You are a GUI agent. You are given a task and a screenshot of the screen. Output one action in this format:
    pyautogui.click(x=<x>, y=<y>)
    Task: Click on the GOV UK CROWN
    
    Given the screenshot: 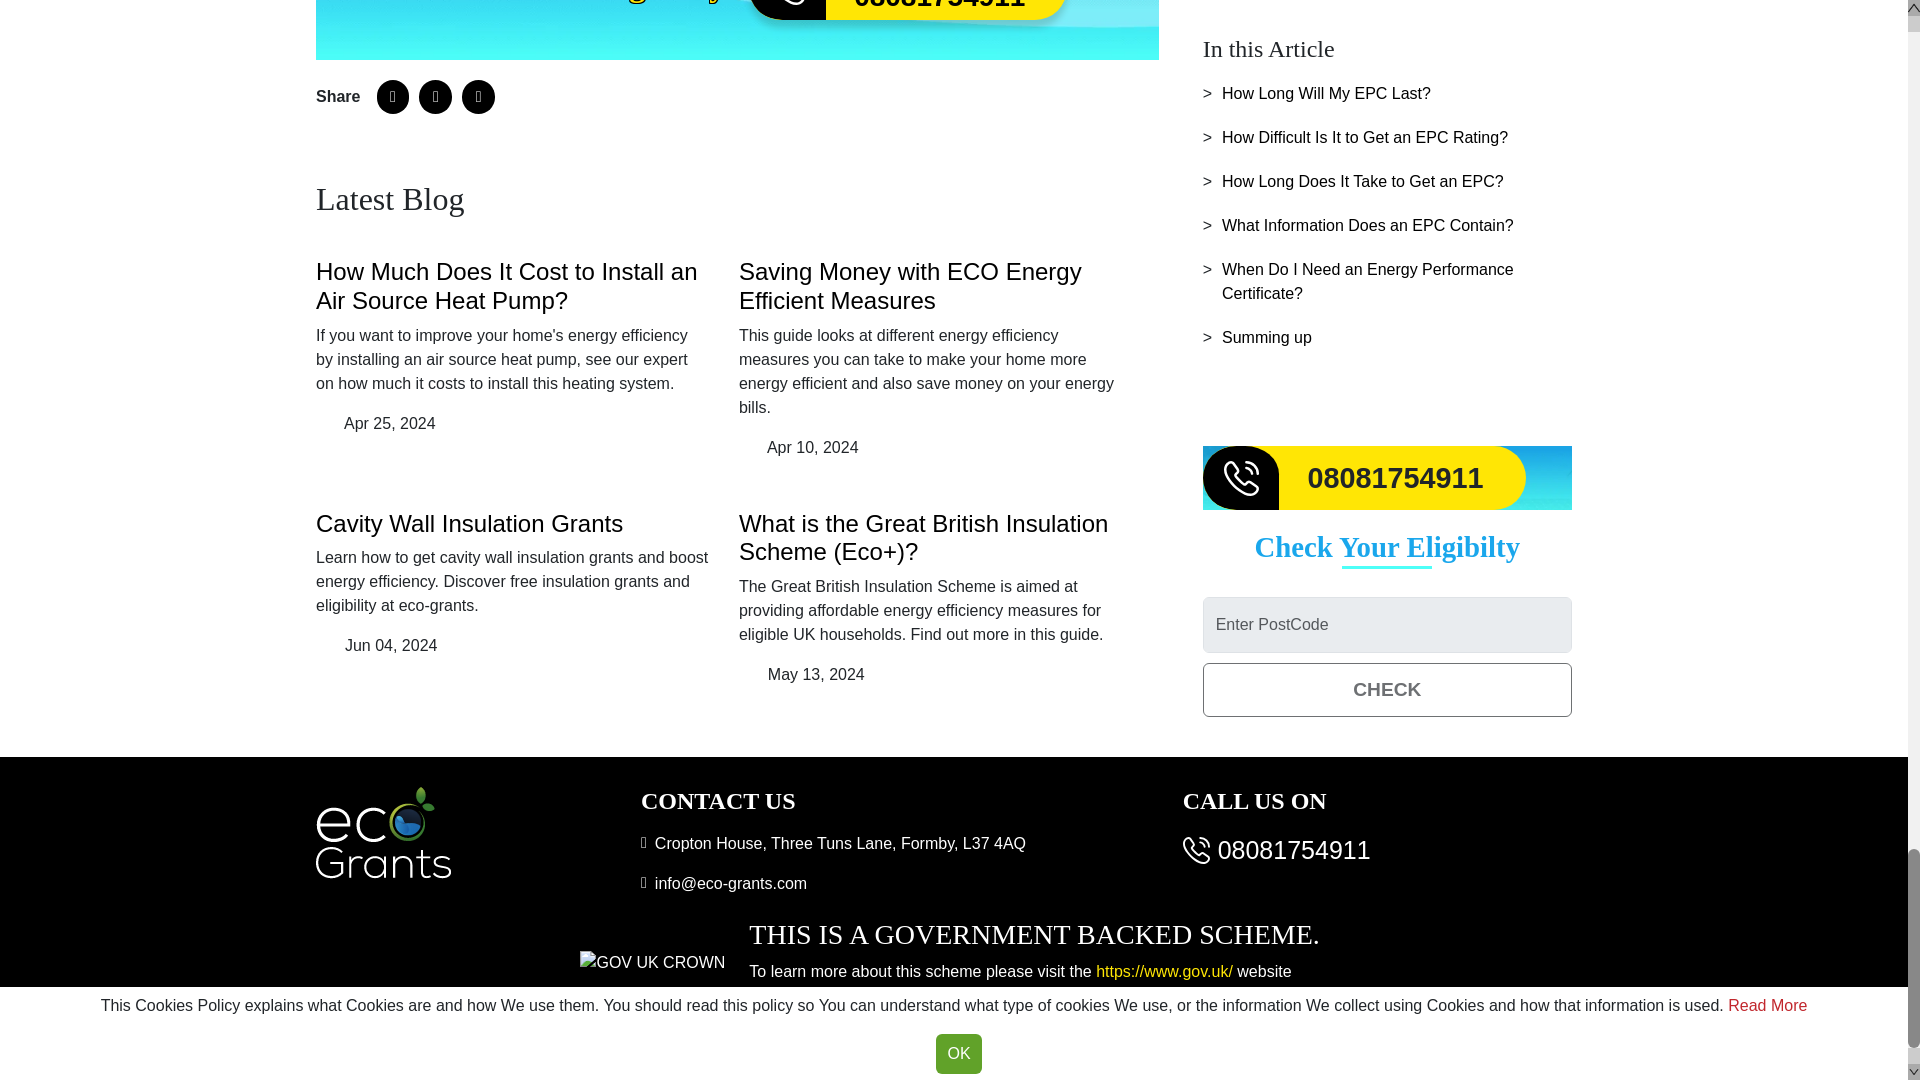 What is the action you would take?
    pyautogui.click(x=507, y=286)
    